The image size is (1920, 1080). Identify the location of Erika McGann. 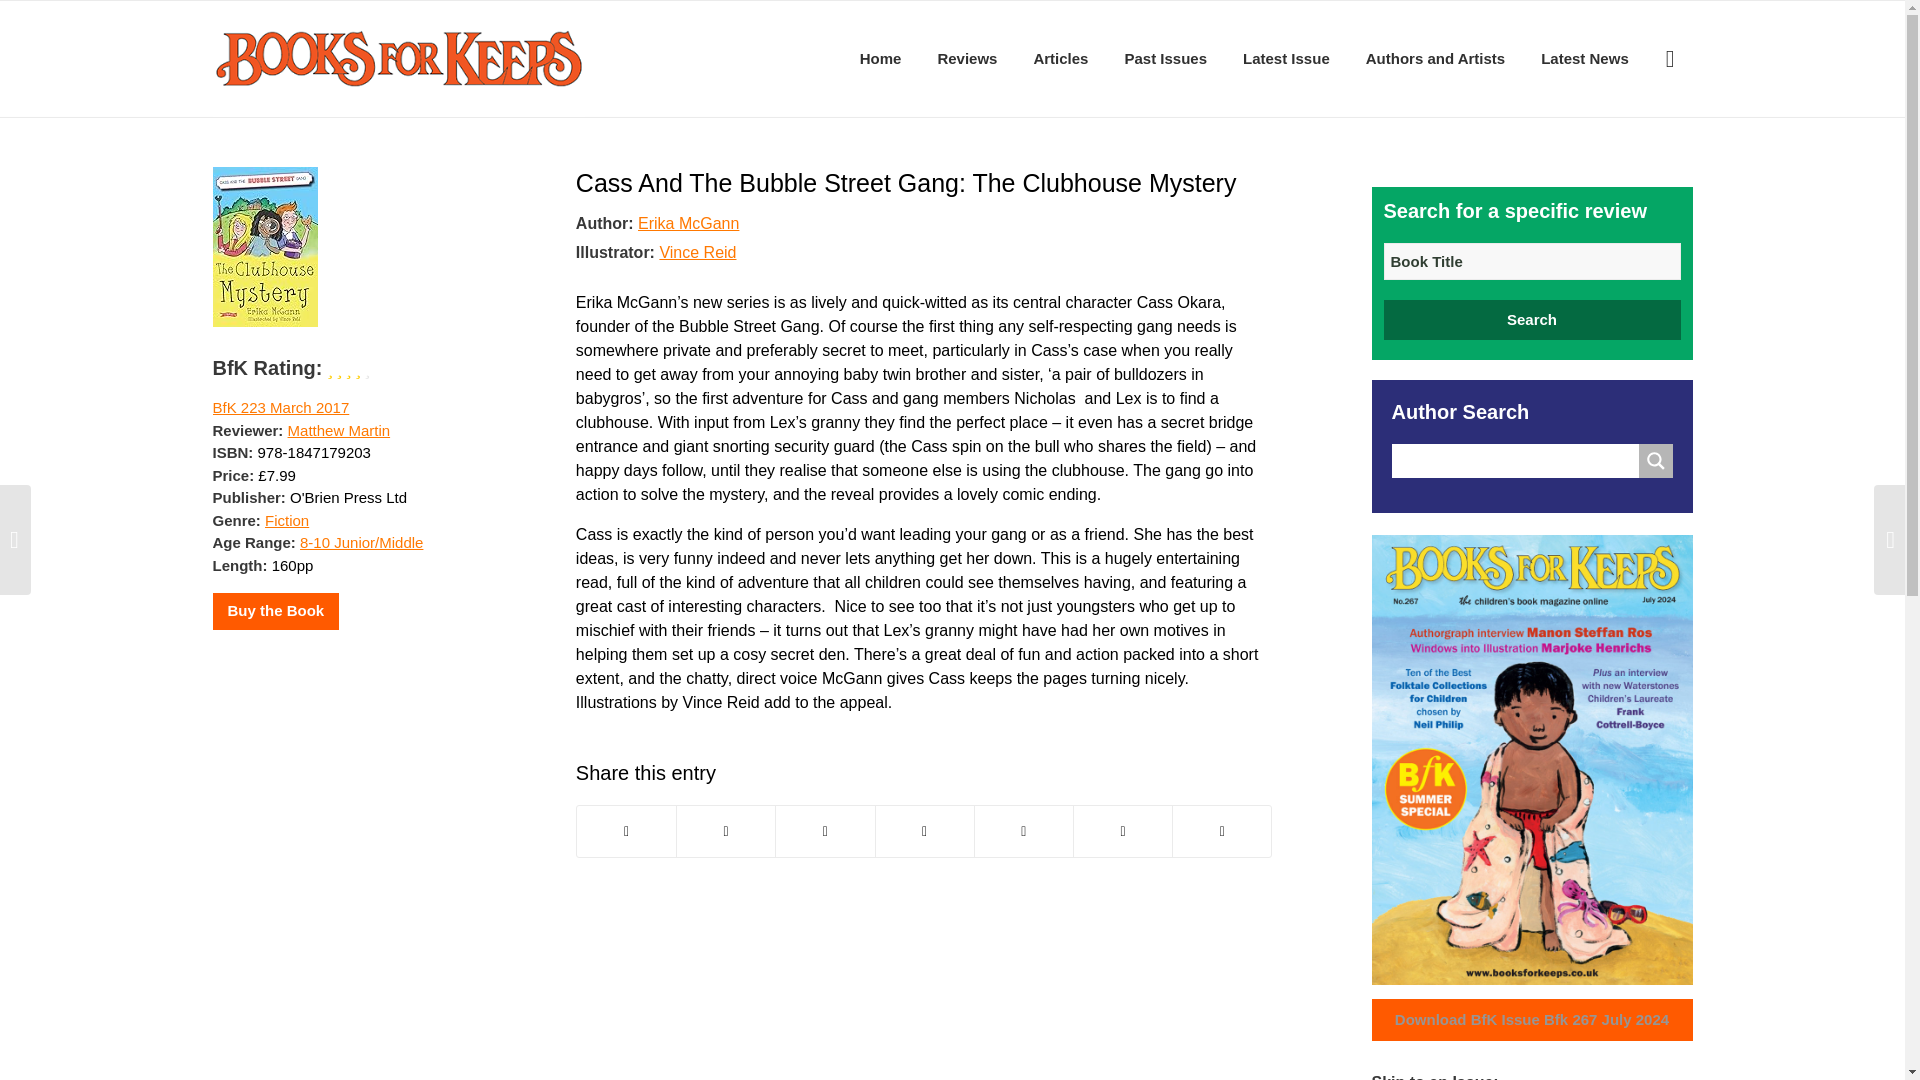
(688, 222).